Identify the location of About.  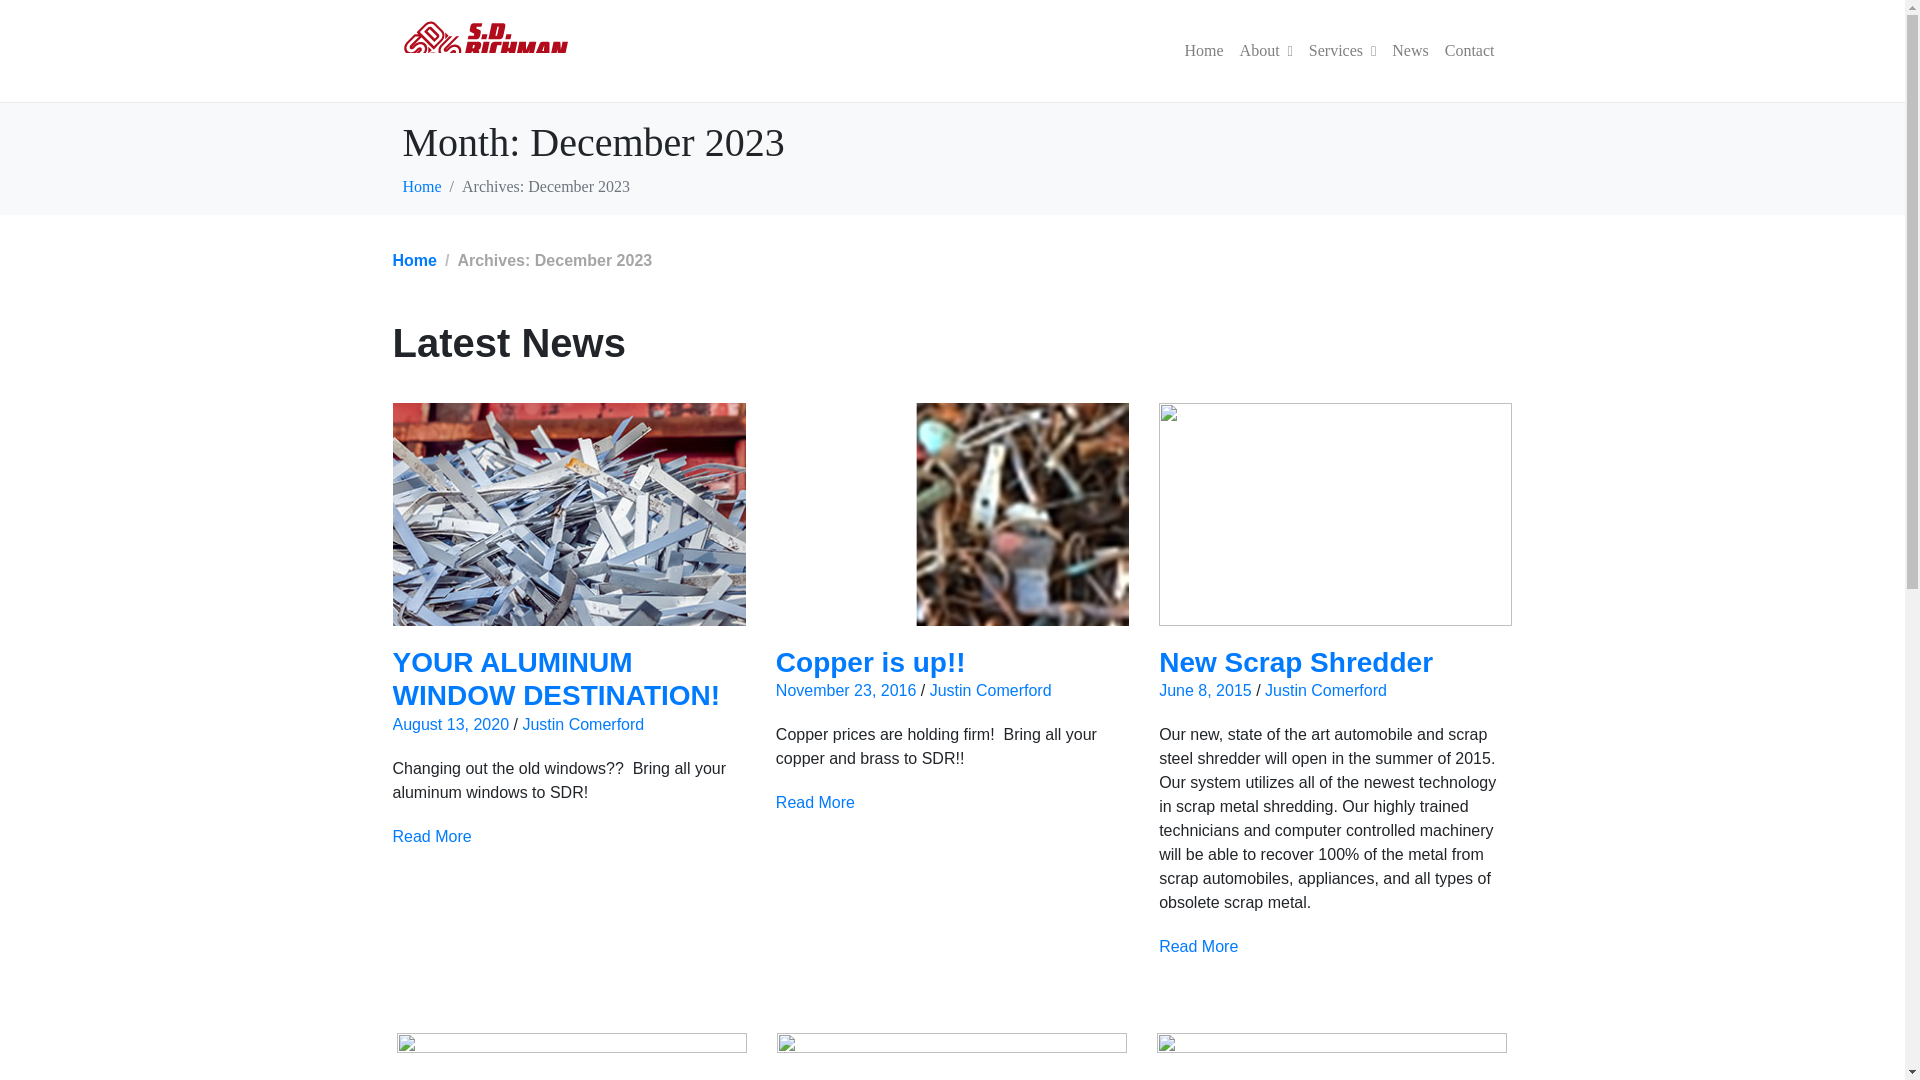
(1266, 51).